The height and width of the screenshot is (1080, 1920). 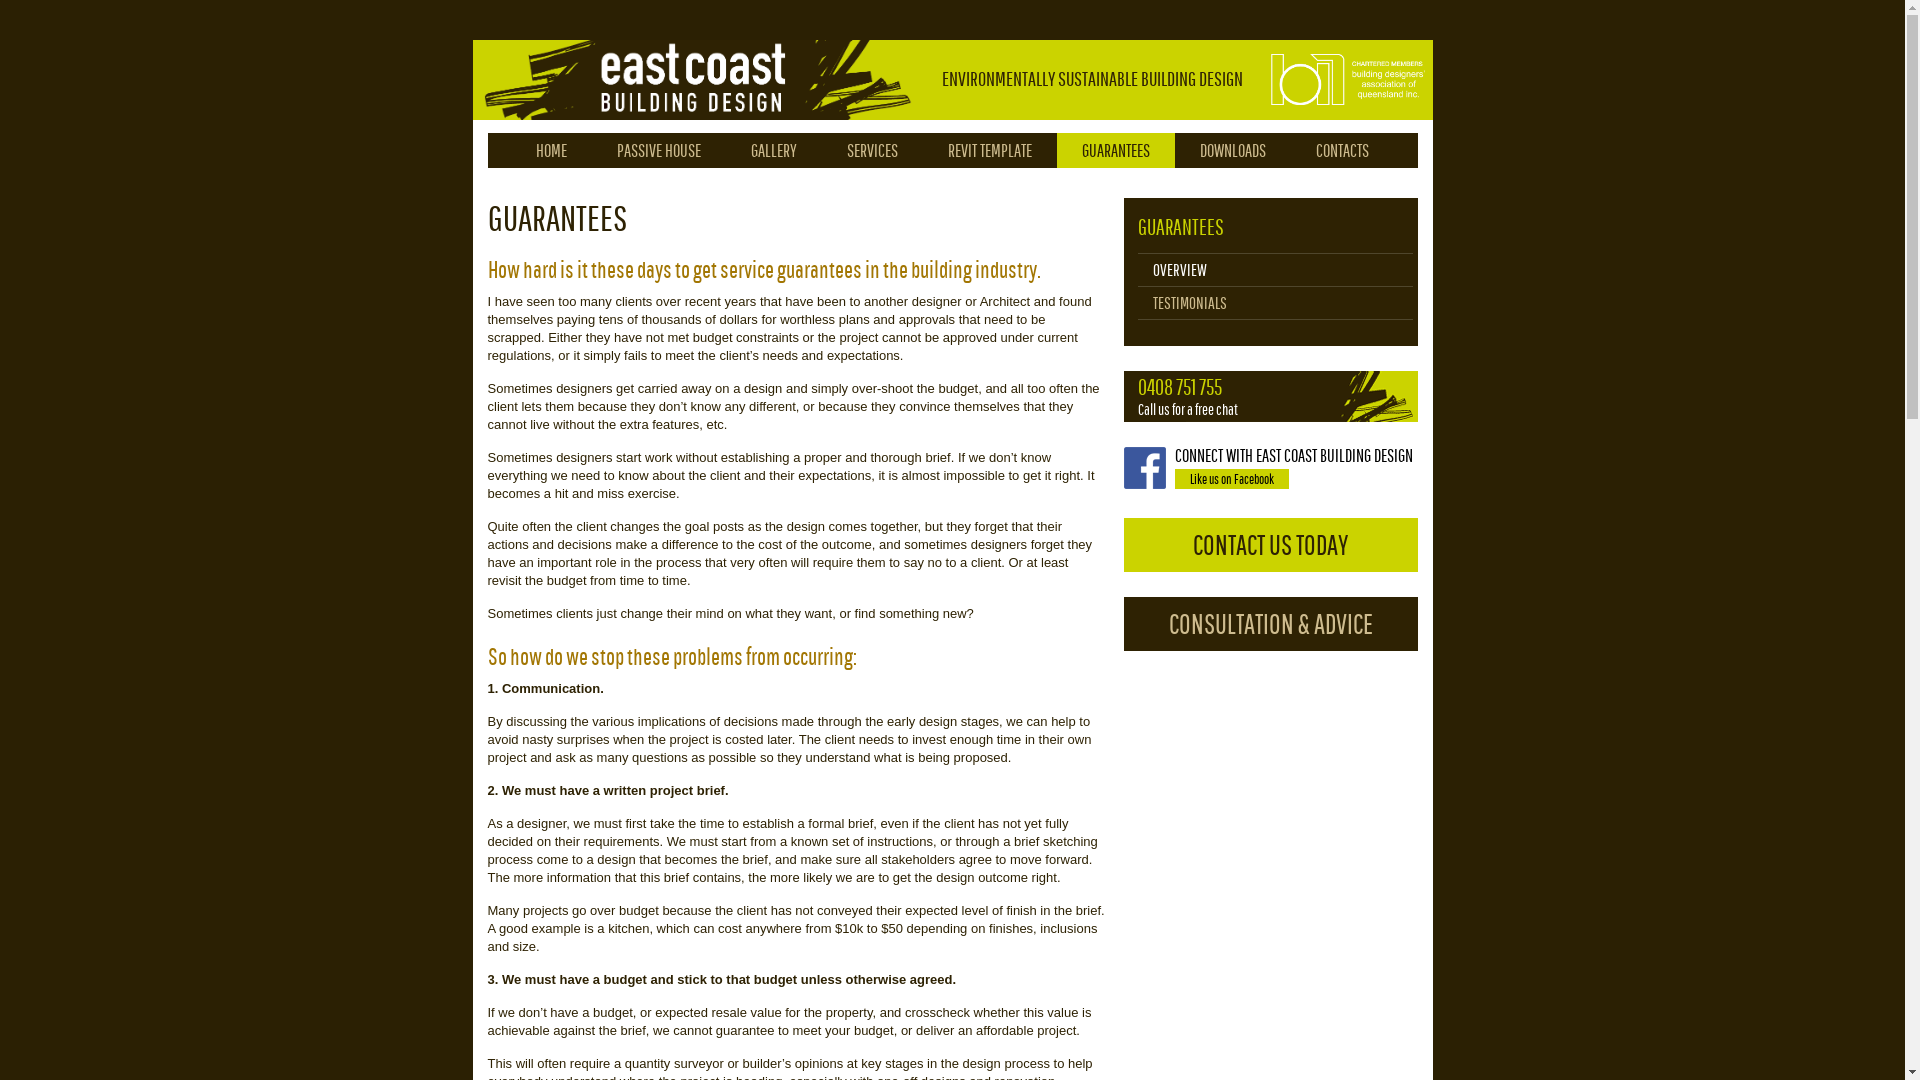 What do you see at coordinates (1189, 303) in the screenshot?
I see `TESTIMONIALS` at bounding box center [1189, 303].